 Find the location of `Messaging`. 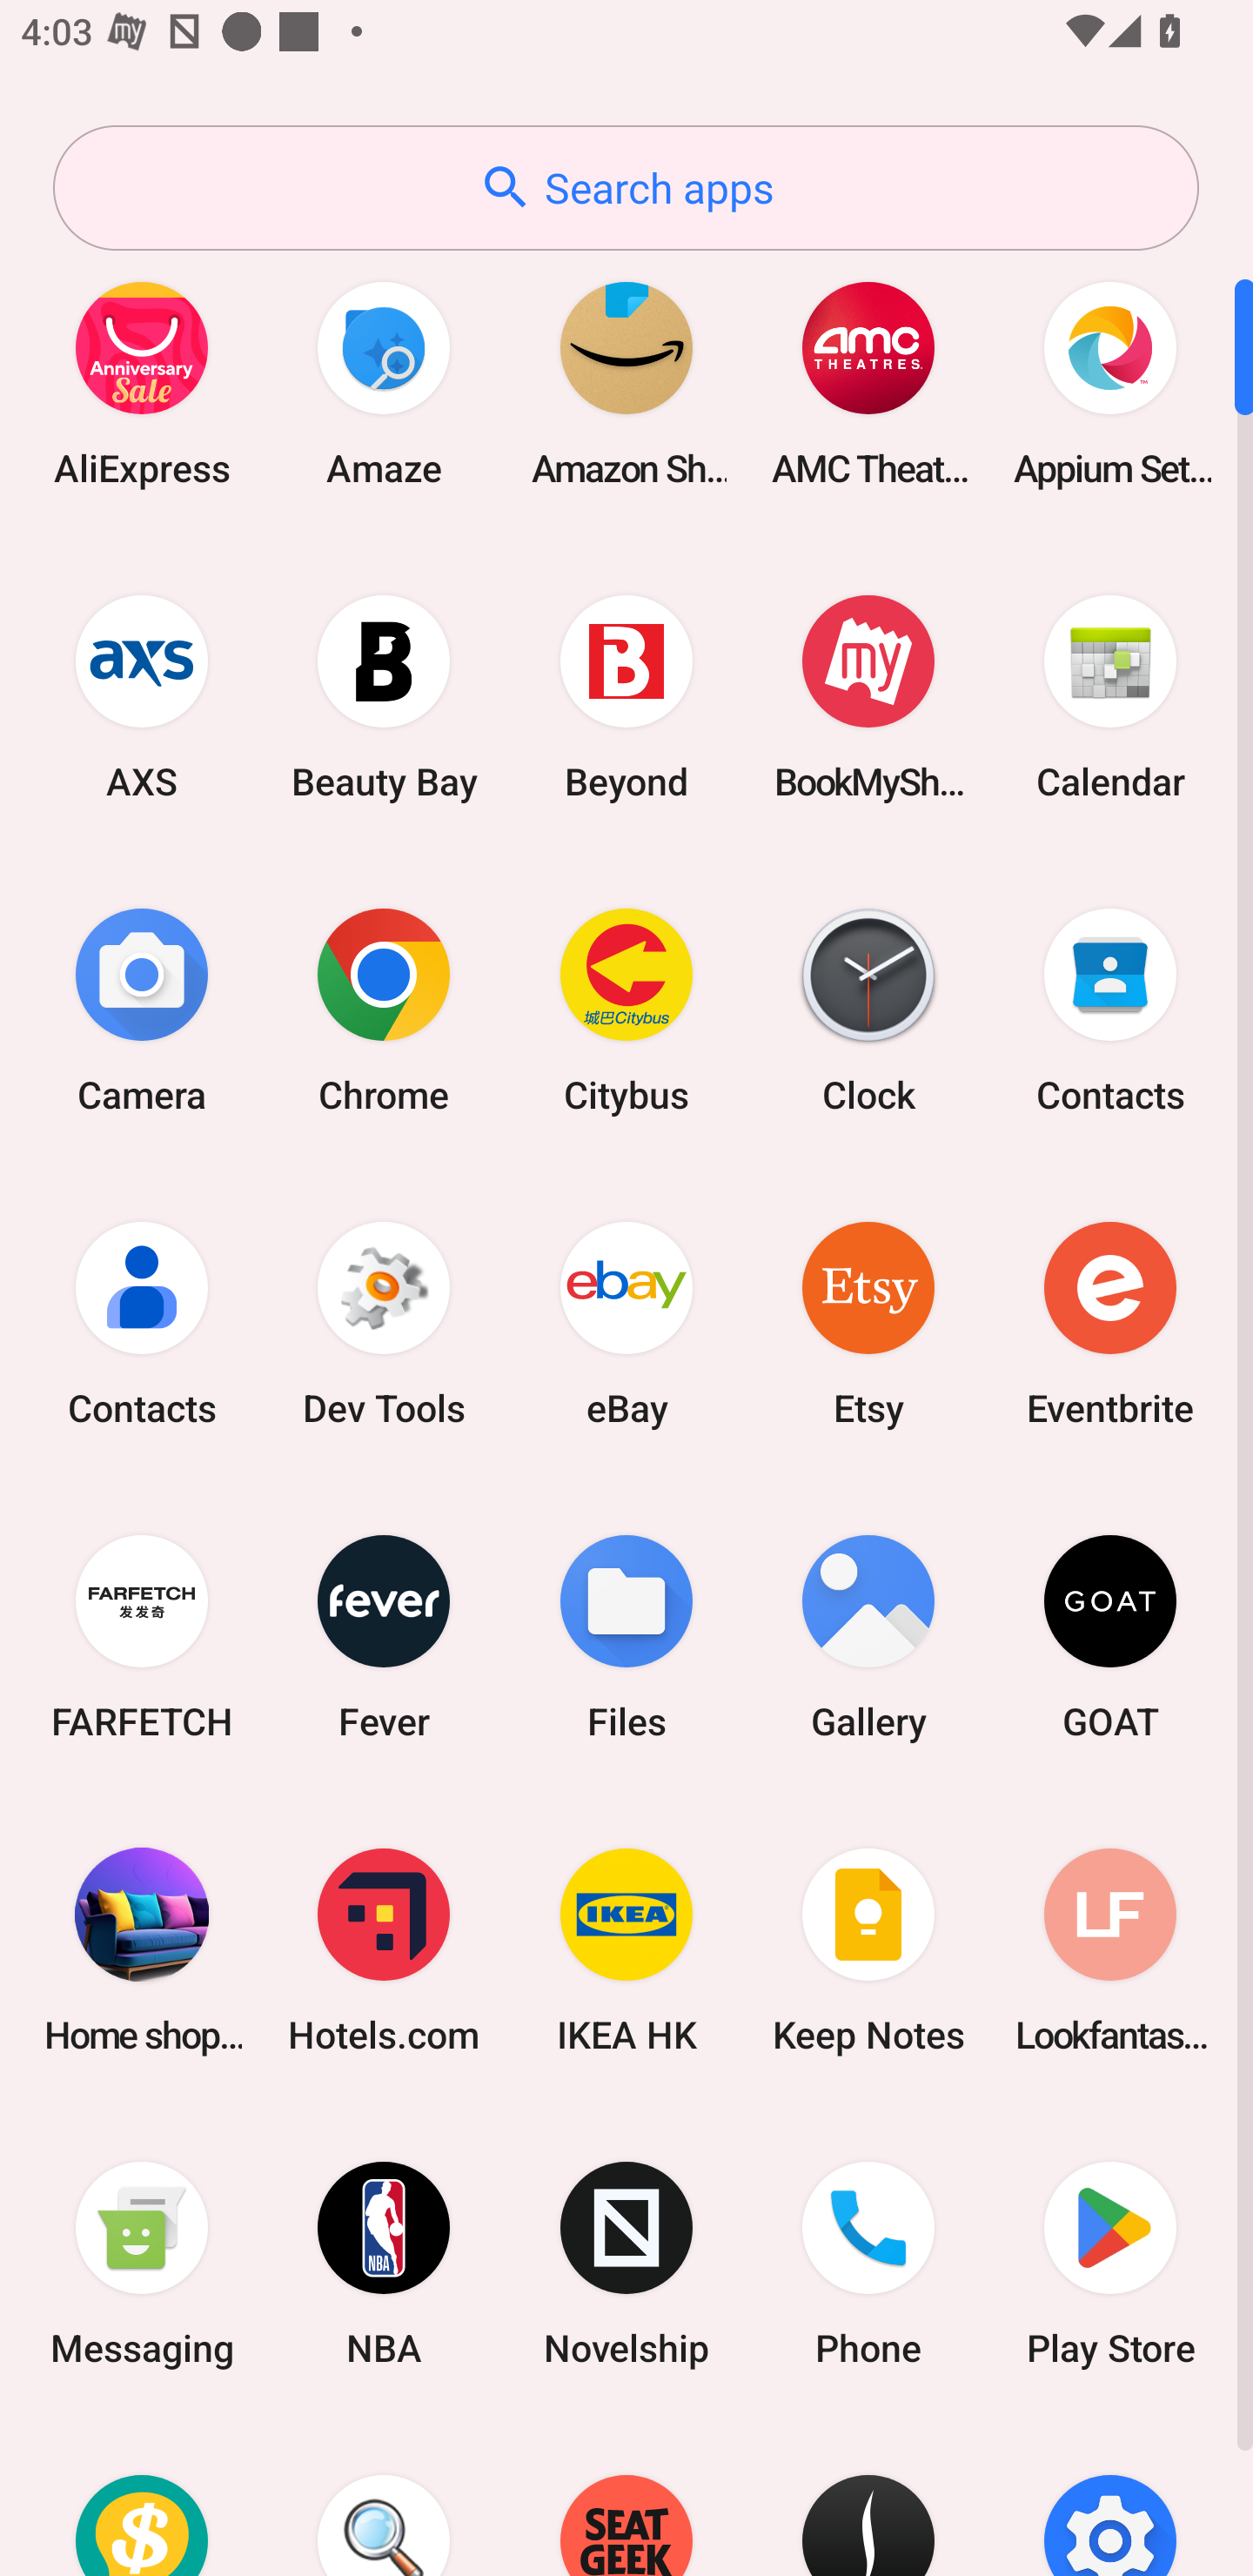

Messaging is located at coordinates (142, 2264).